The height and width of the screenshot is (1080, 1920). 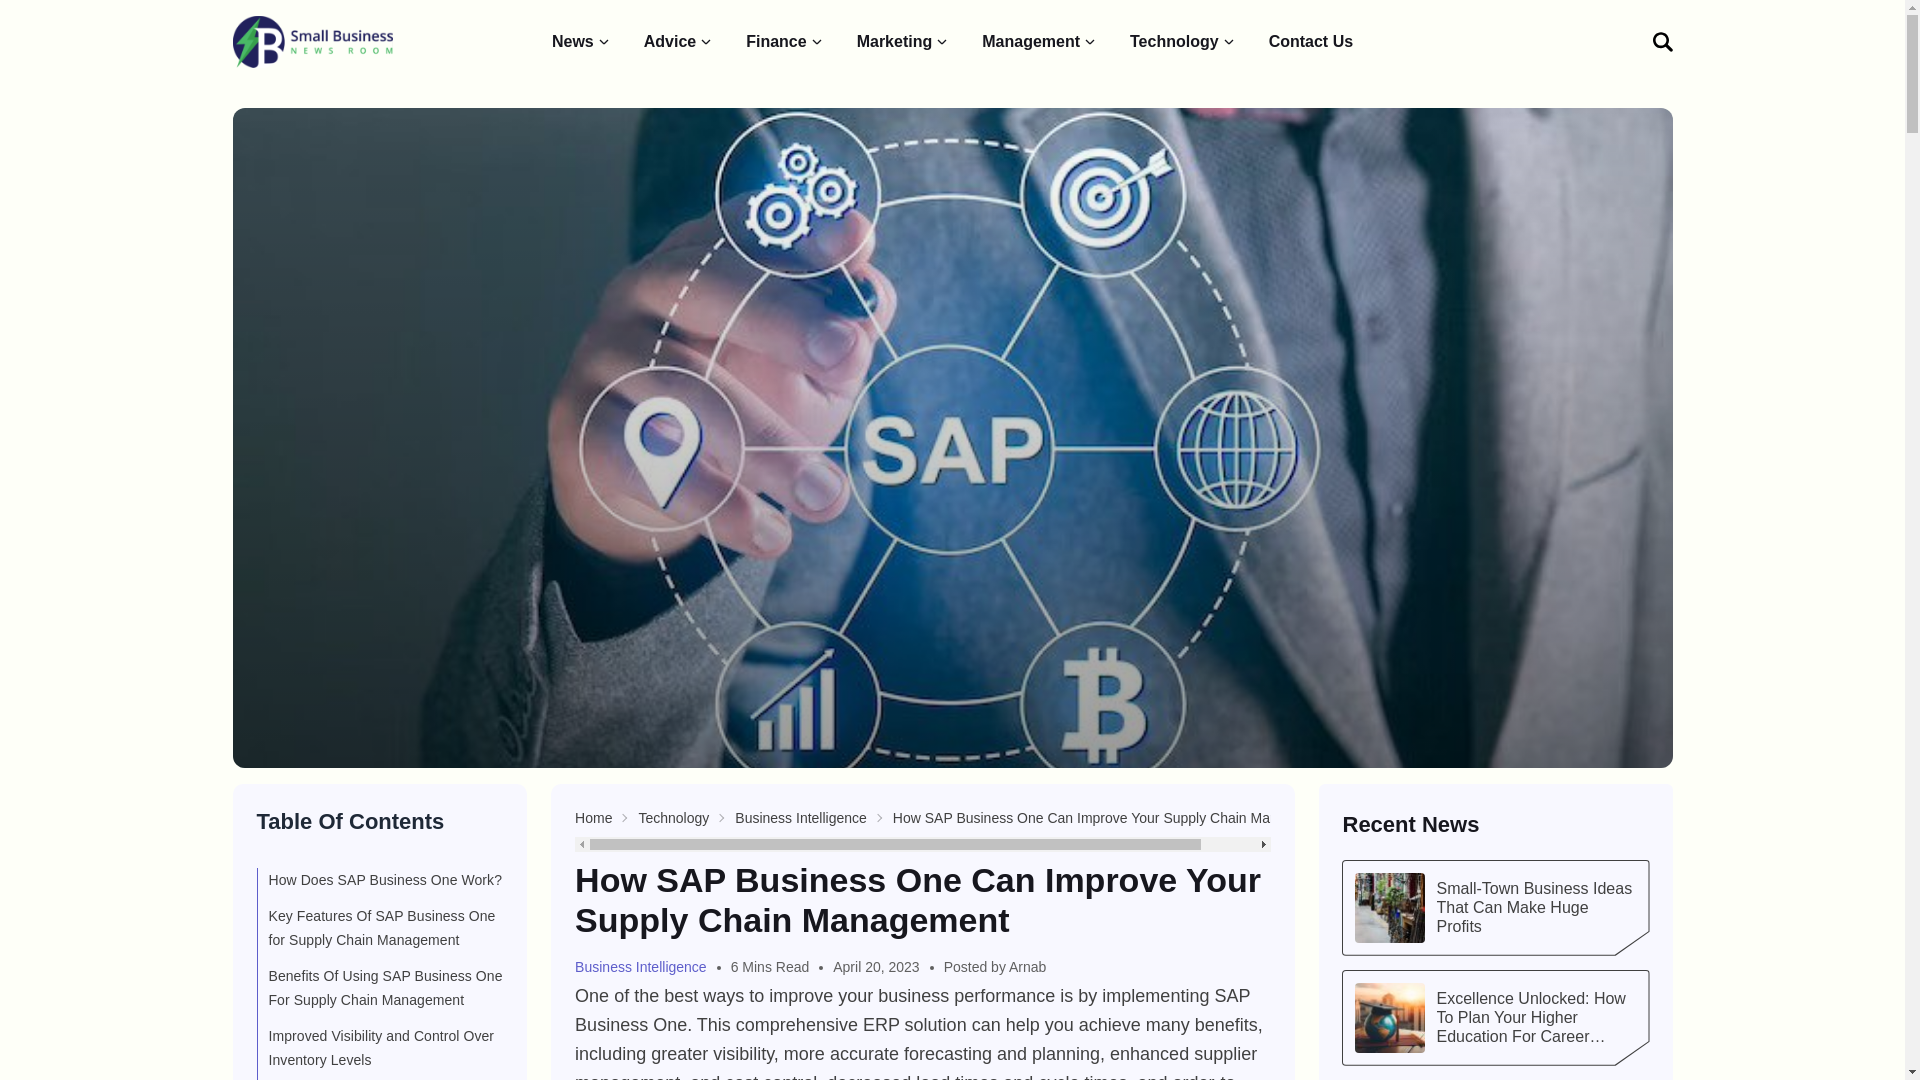 What do you see at coordinates (672, 818) in the screenshot?
I see `Technology` at bounding box center [672, 818].